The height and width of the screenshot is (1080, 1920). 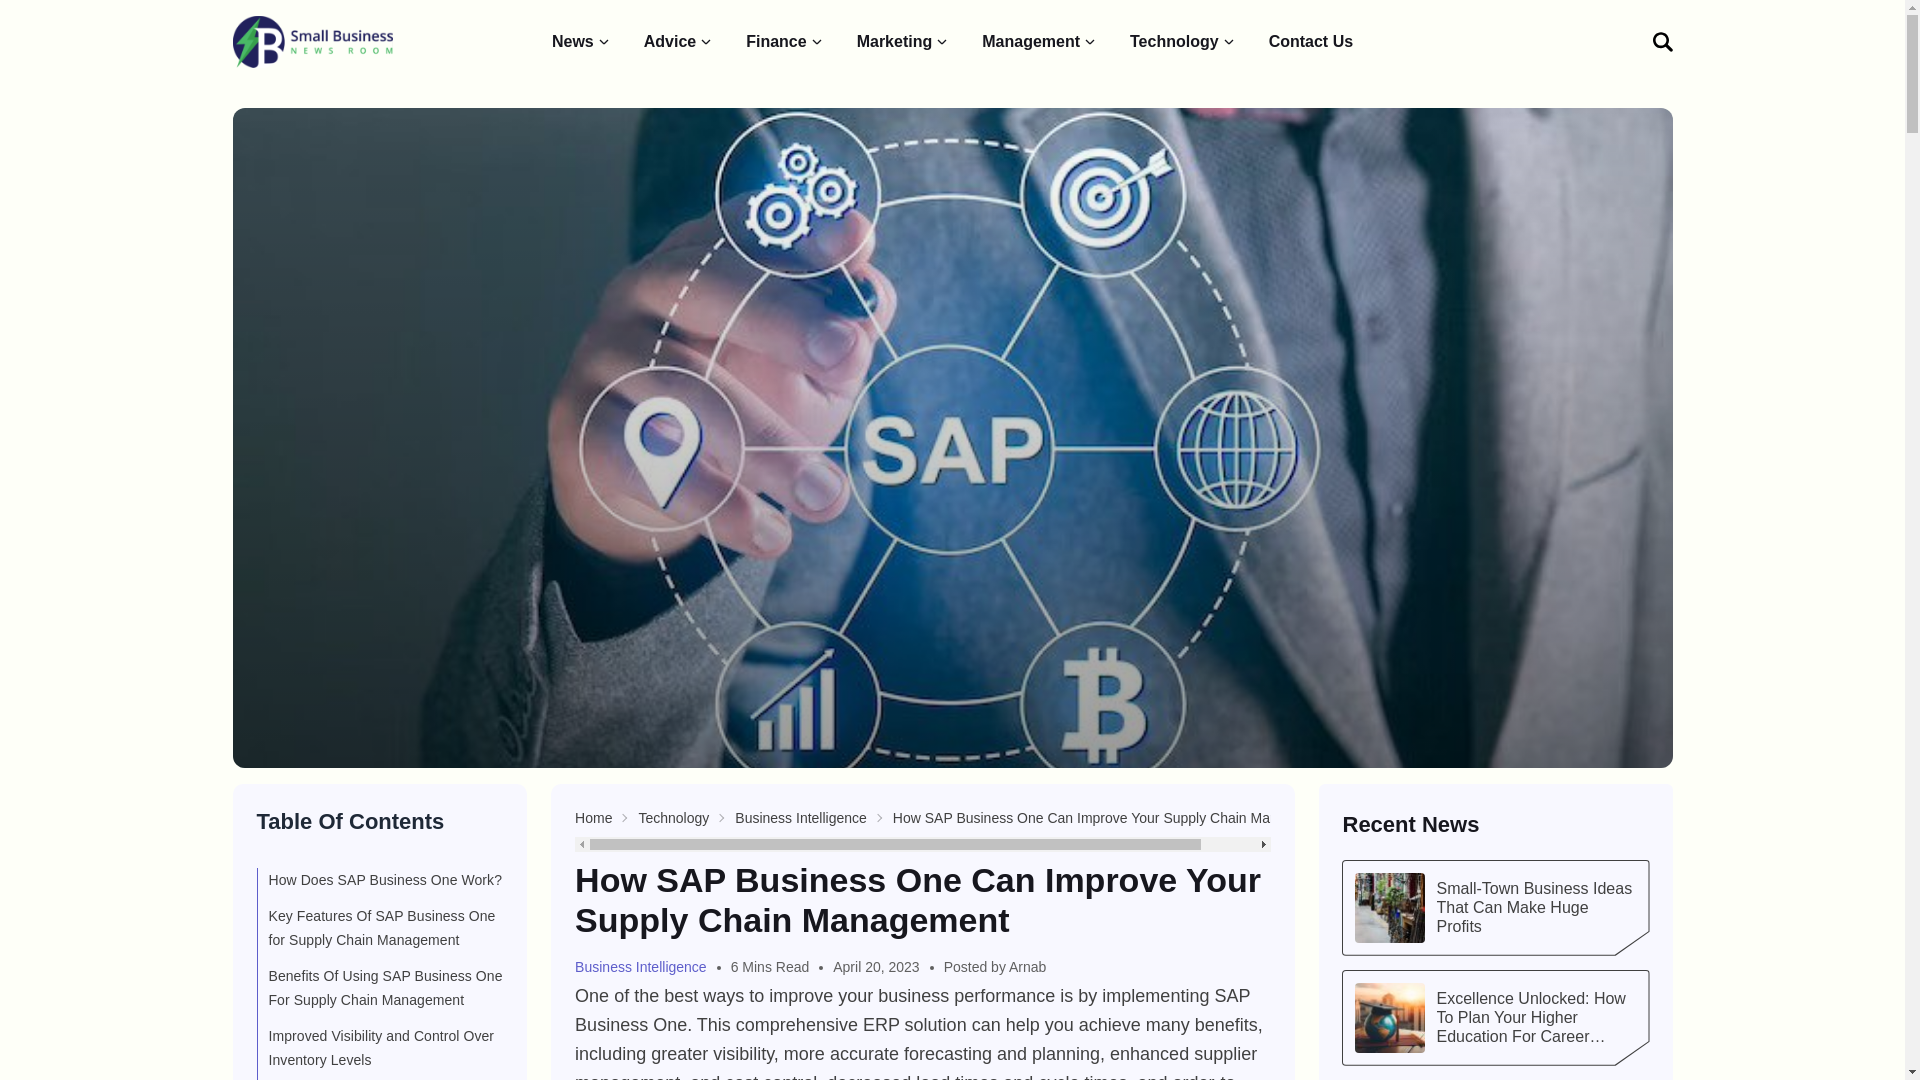 What do you see at coordinates (672, 818) in the screenshot?
I see `Technology` at bounding box center [672, 818].